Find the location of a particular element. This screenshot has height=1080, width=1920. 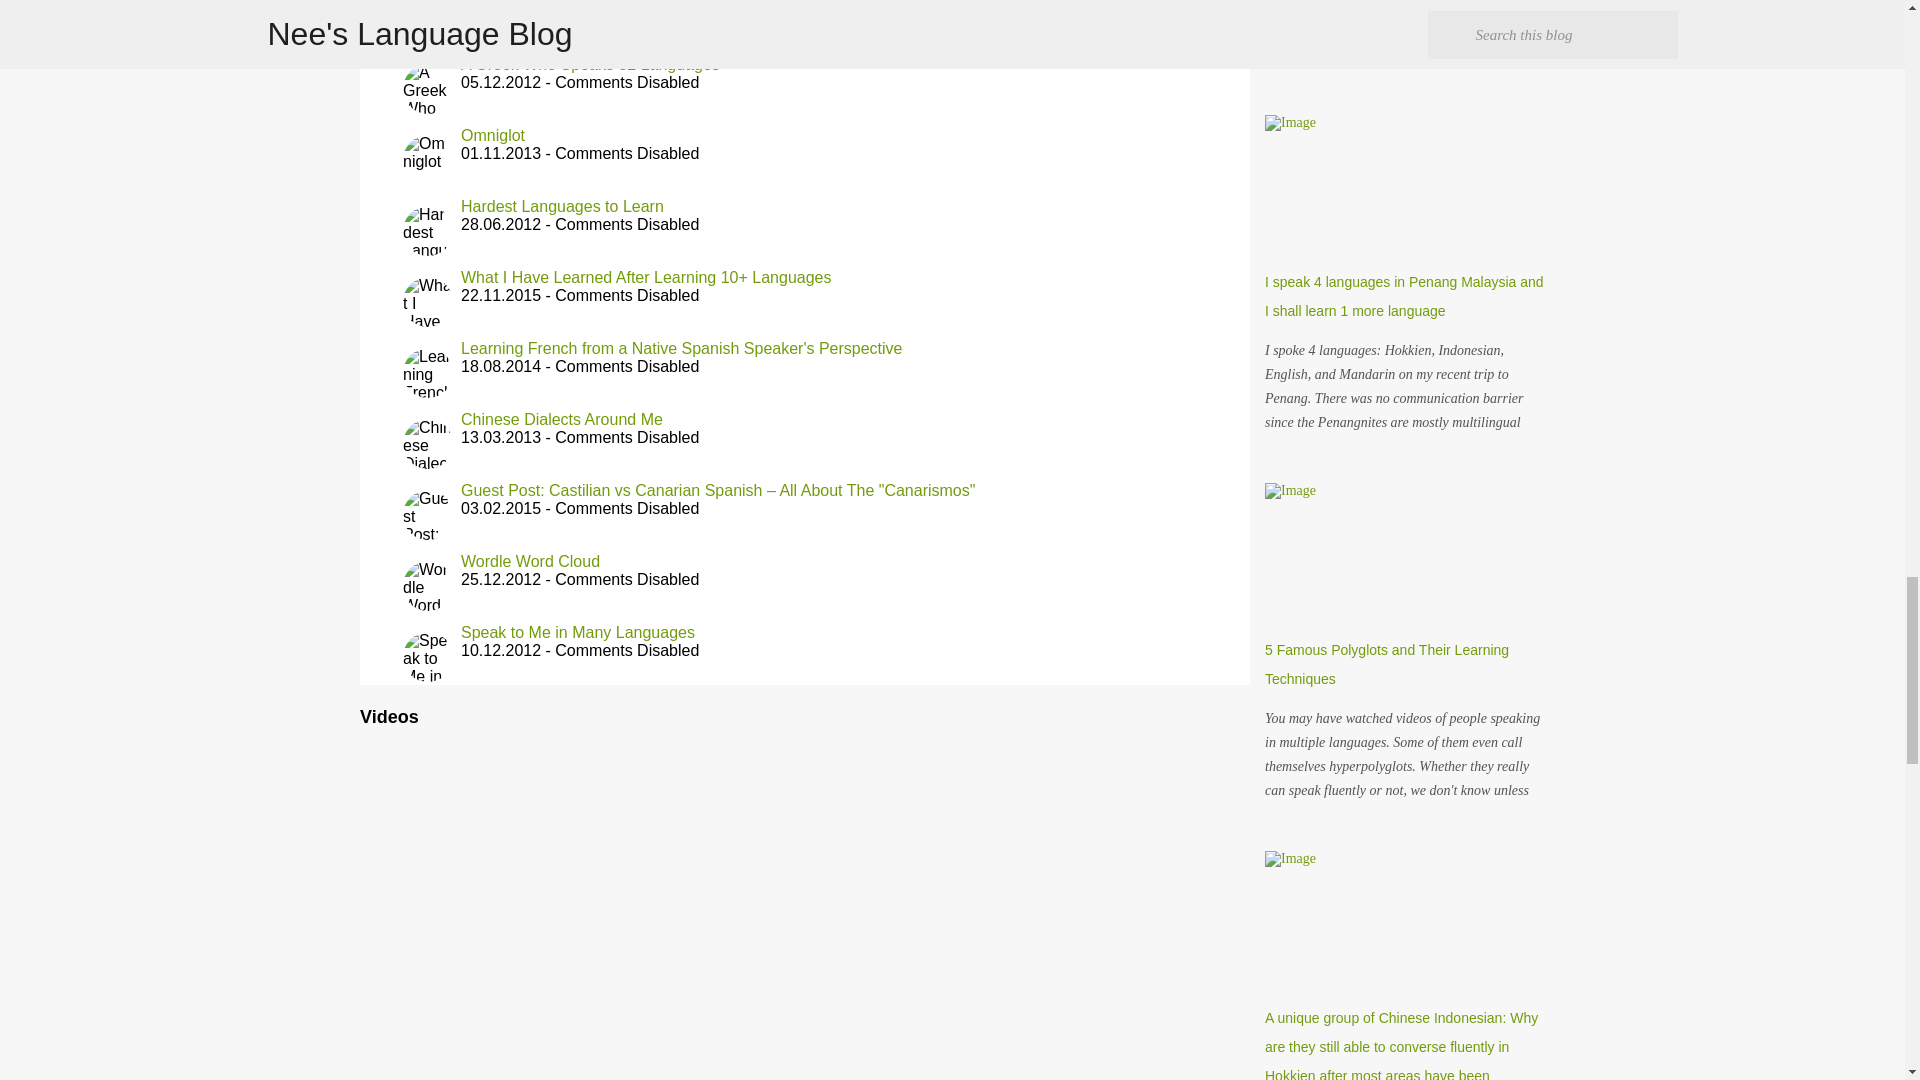

Omniglot is located at coordinates (492, 136).